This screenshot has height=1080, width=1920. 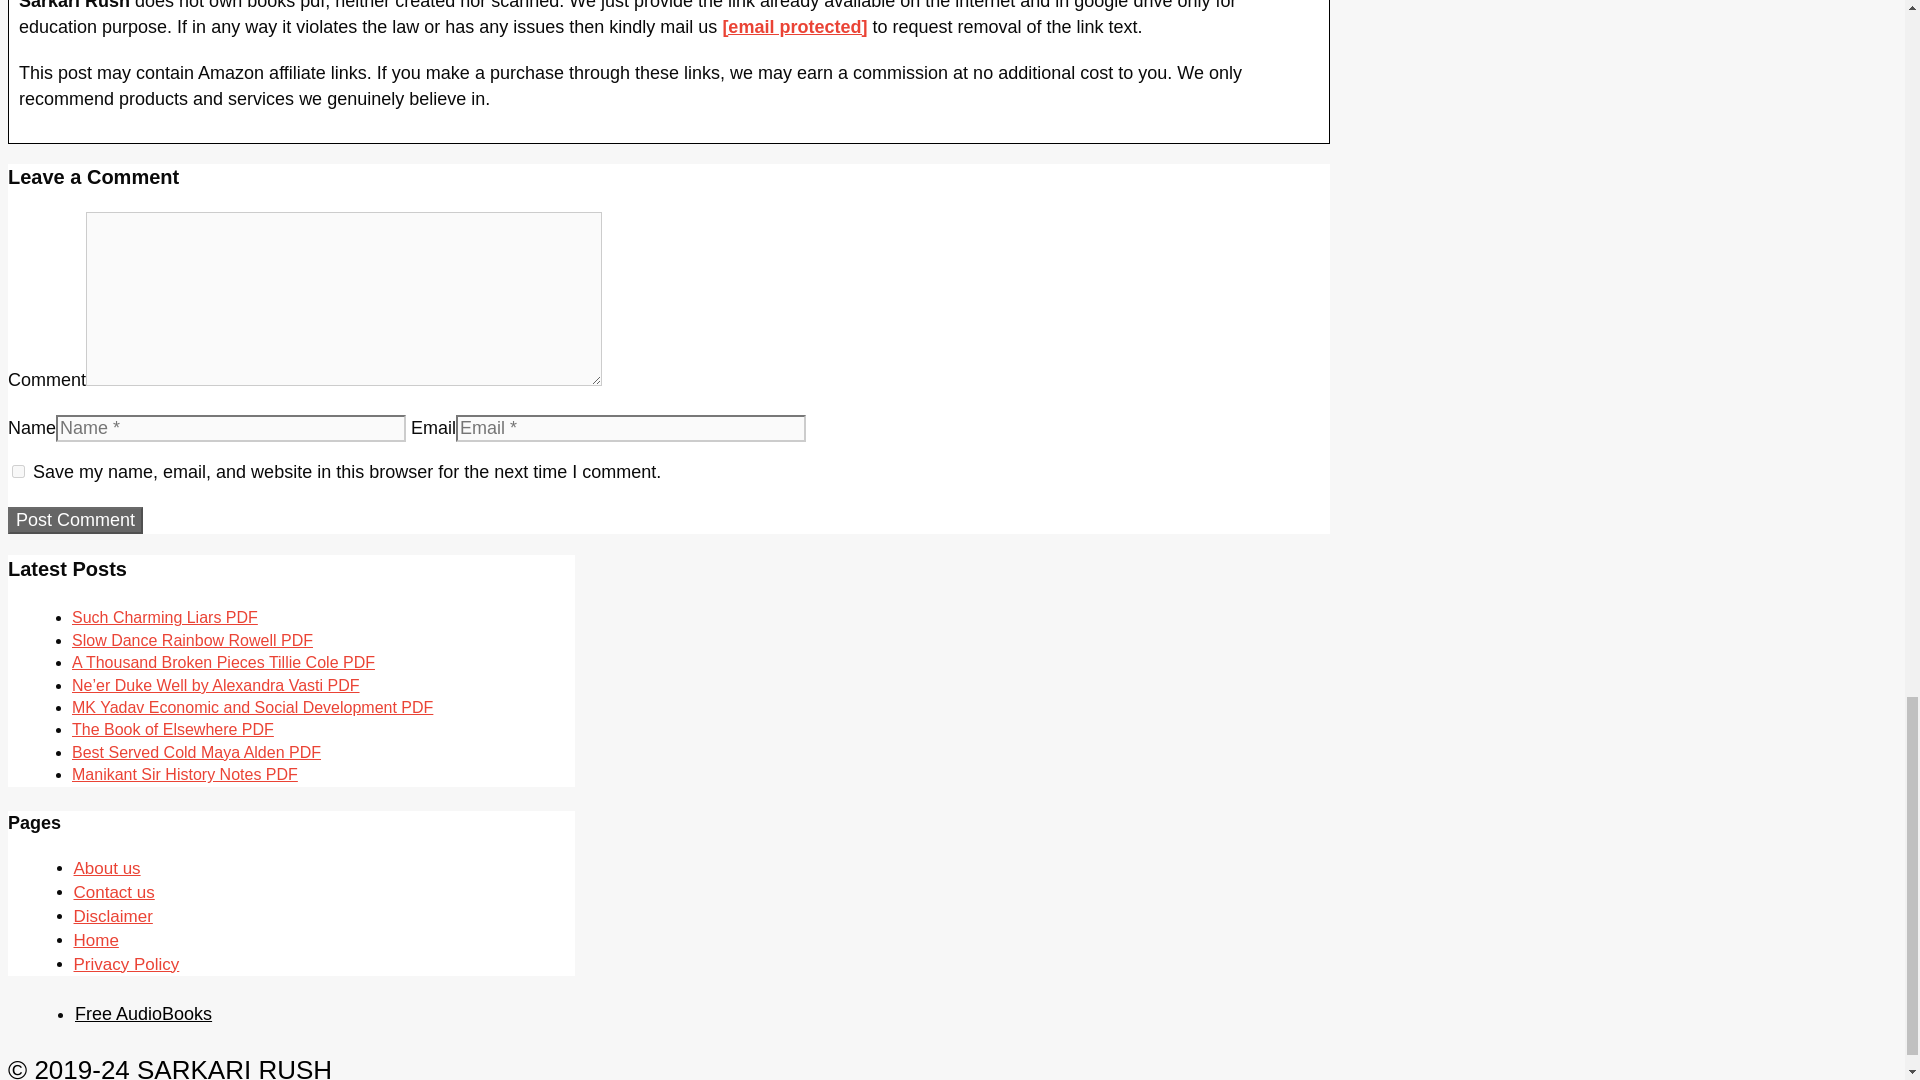 What do you see at coordinates (192, 640) in the screenshot?
I see `Slow Dance Rainbow Rowell PDF` at bounding box center [192, 640].